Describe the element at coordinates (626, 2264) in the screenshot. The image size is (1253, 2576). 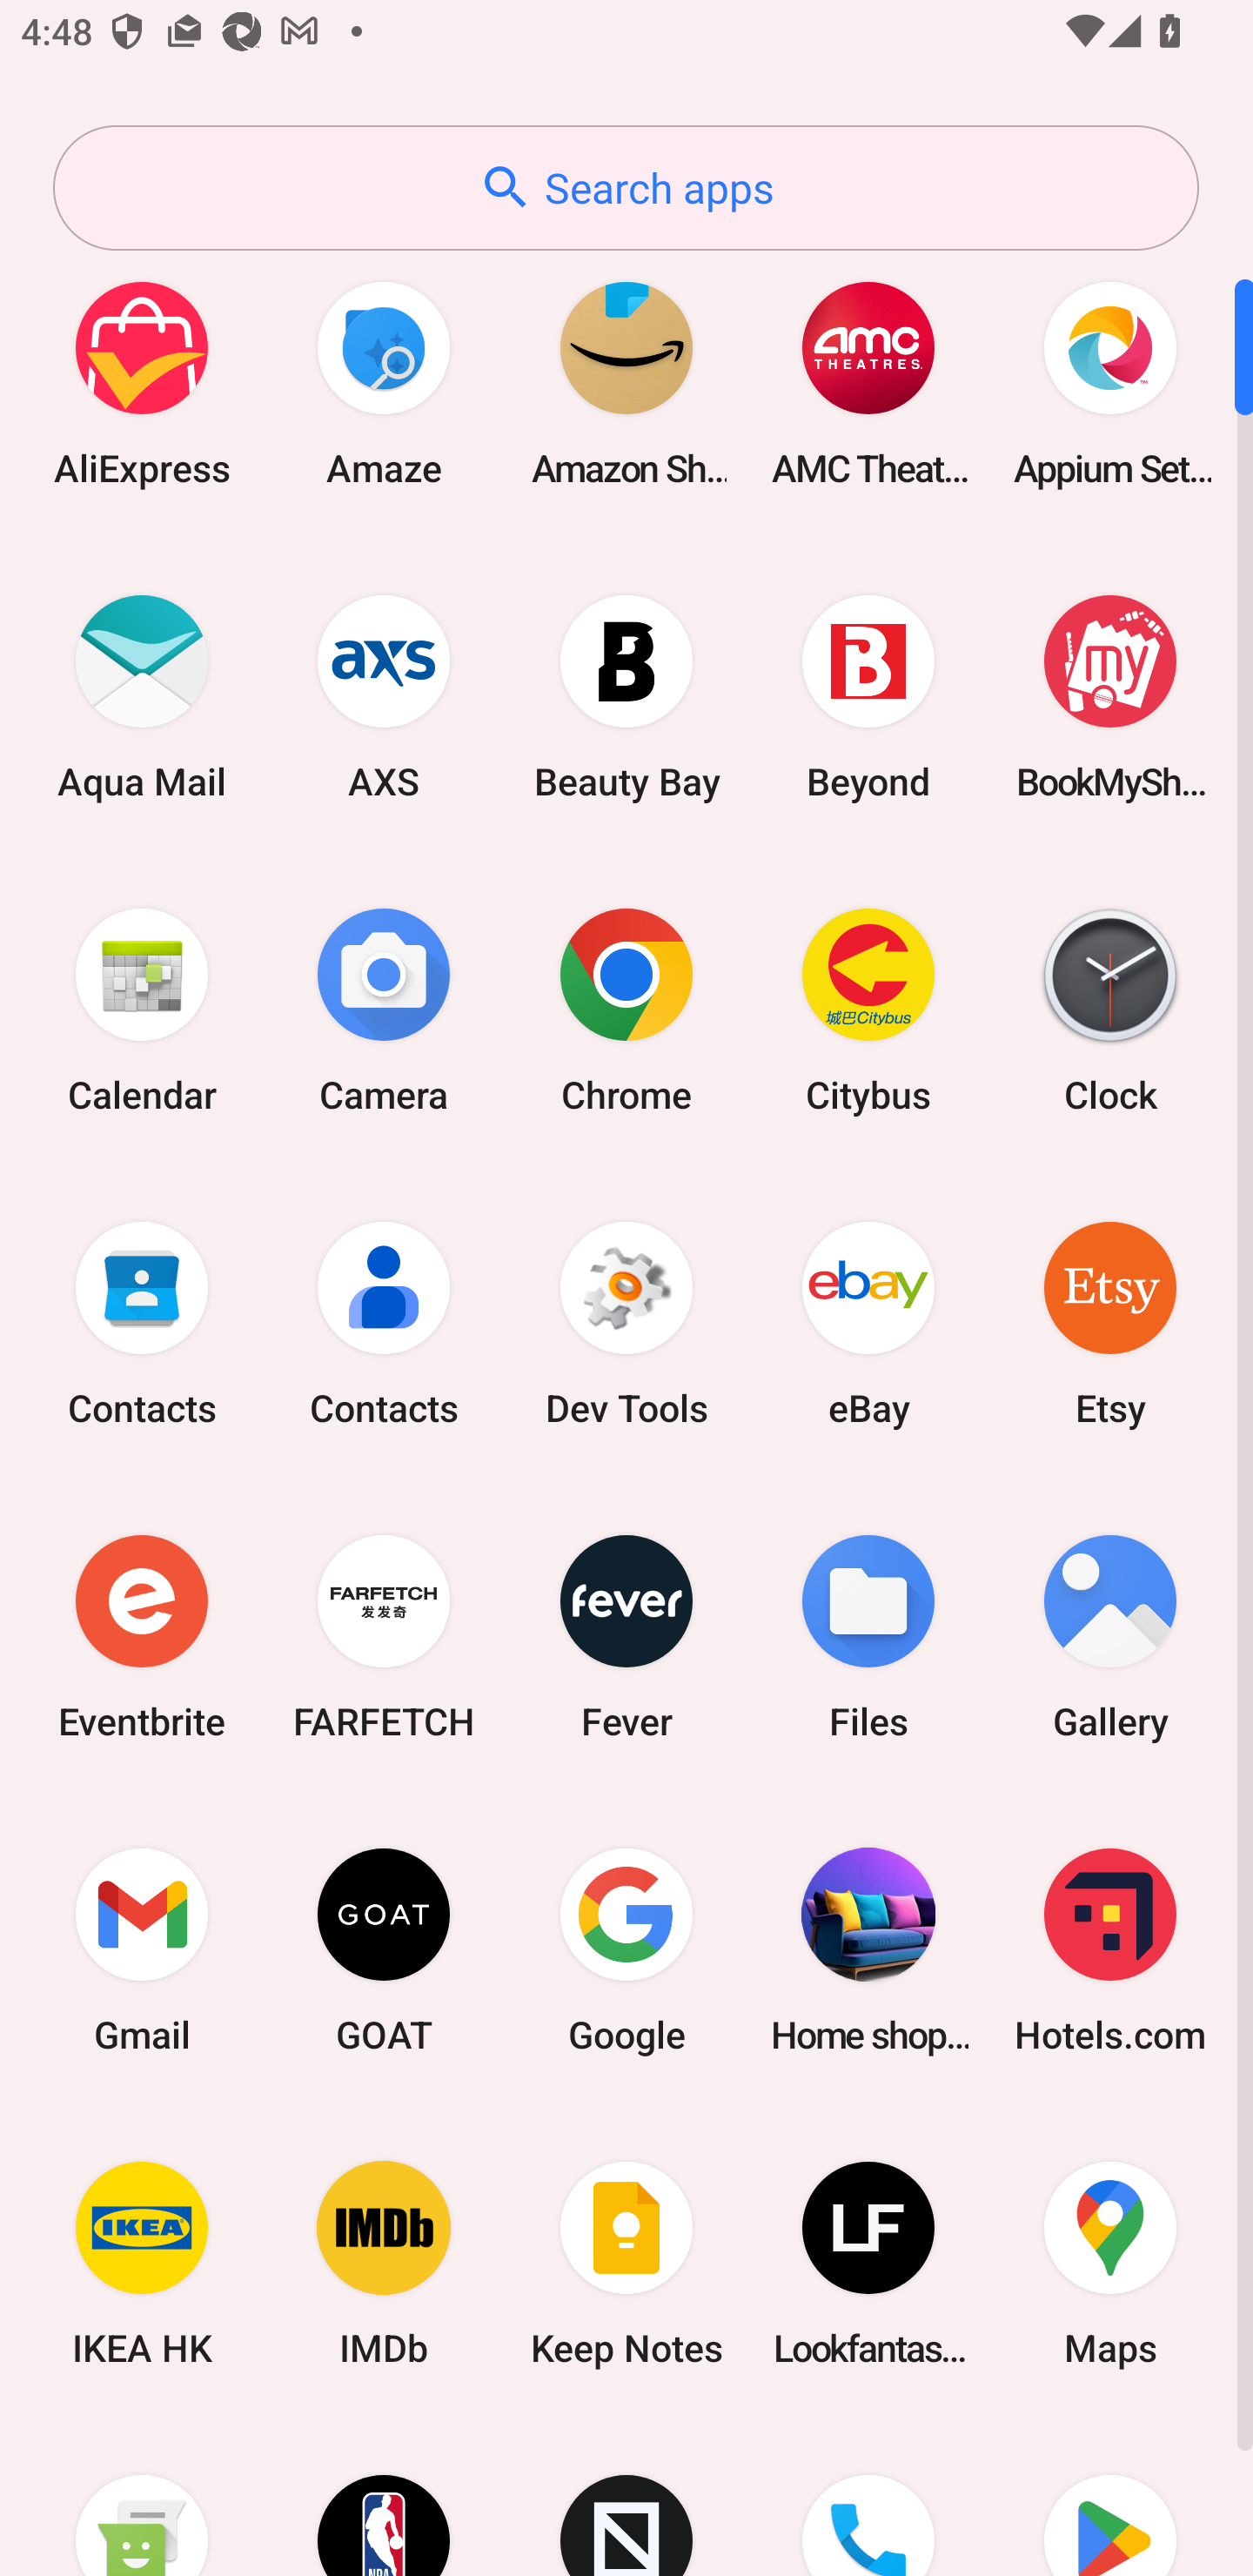
I see `Keep Notes` at that location.